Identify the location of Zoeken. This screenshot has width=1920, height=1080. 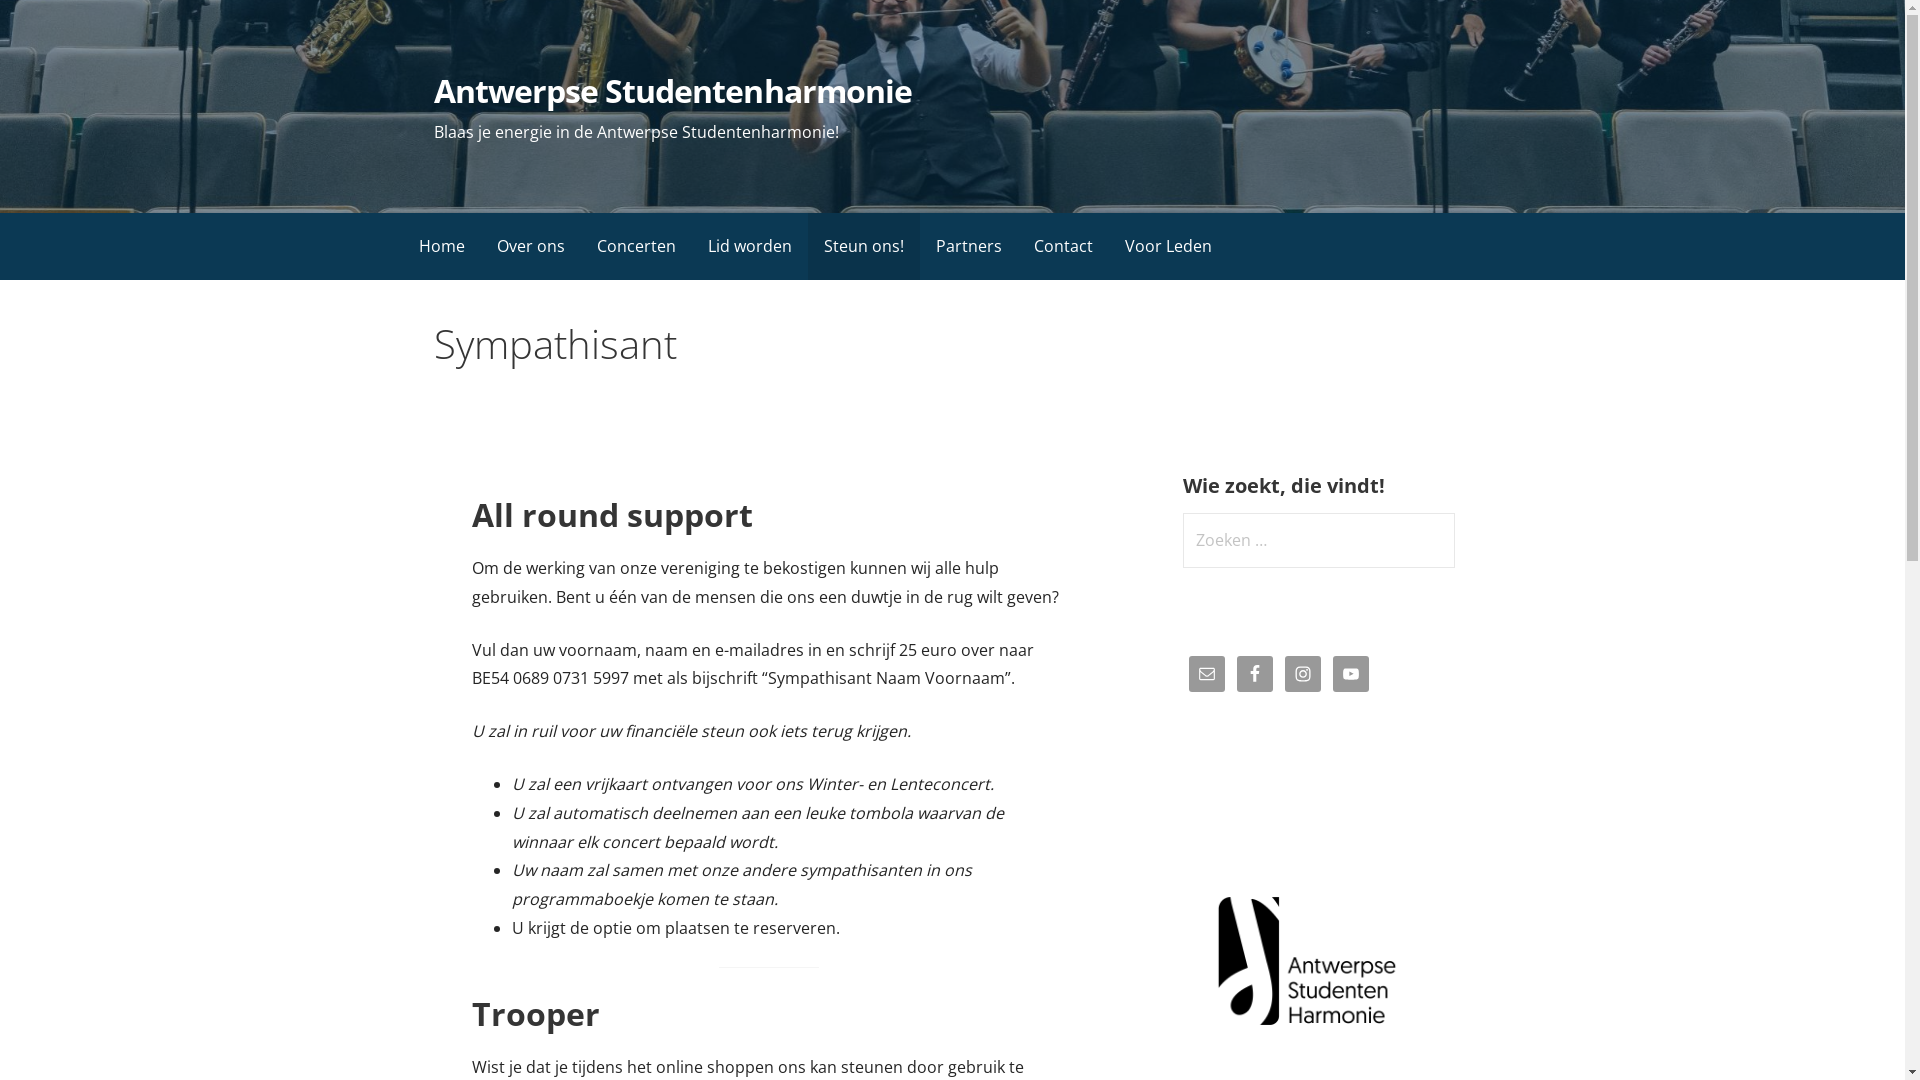
(44, 20).